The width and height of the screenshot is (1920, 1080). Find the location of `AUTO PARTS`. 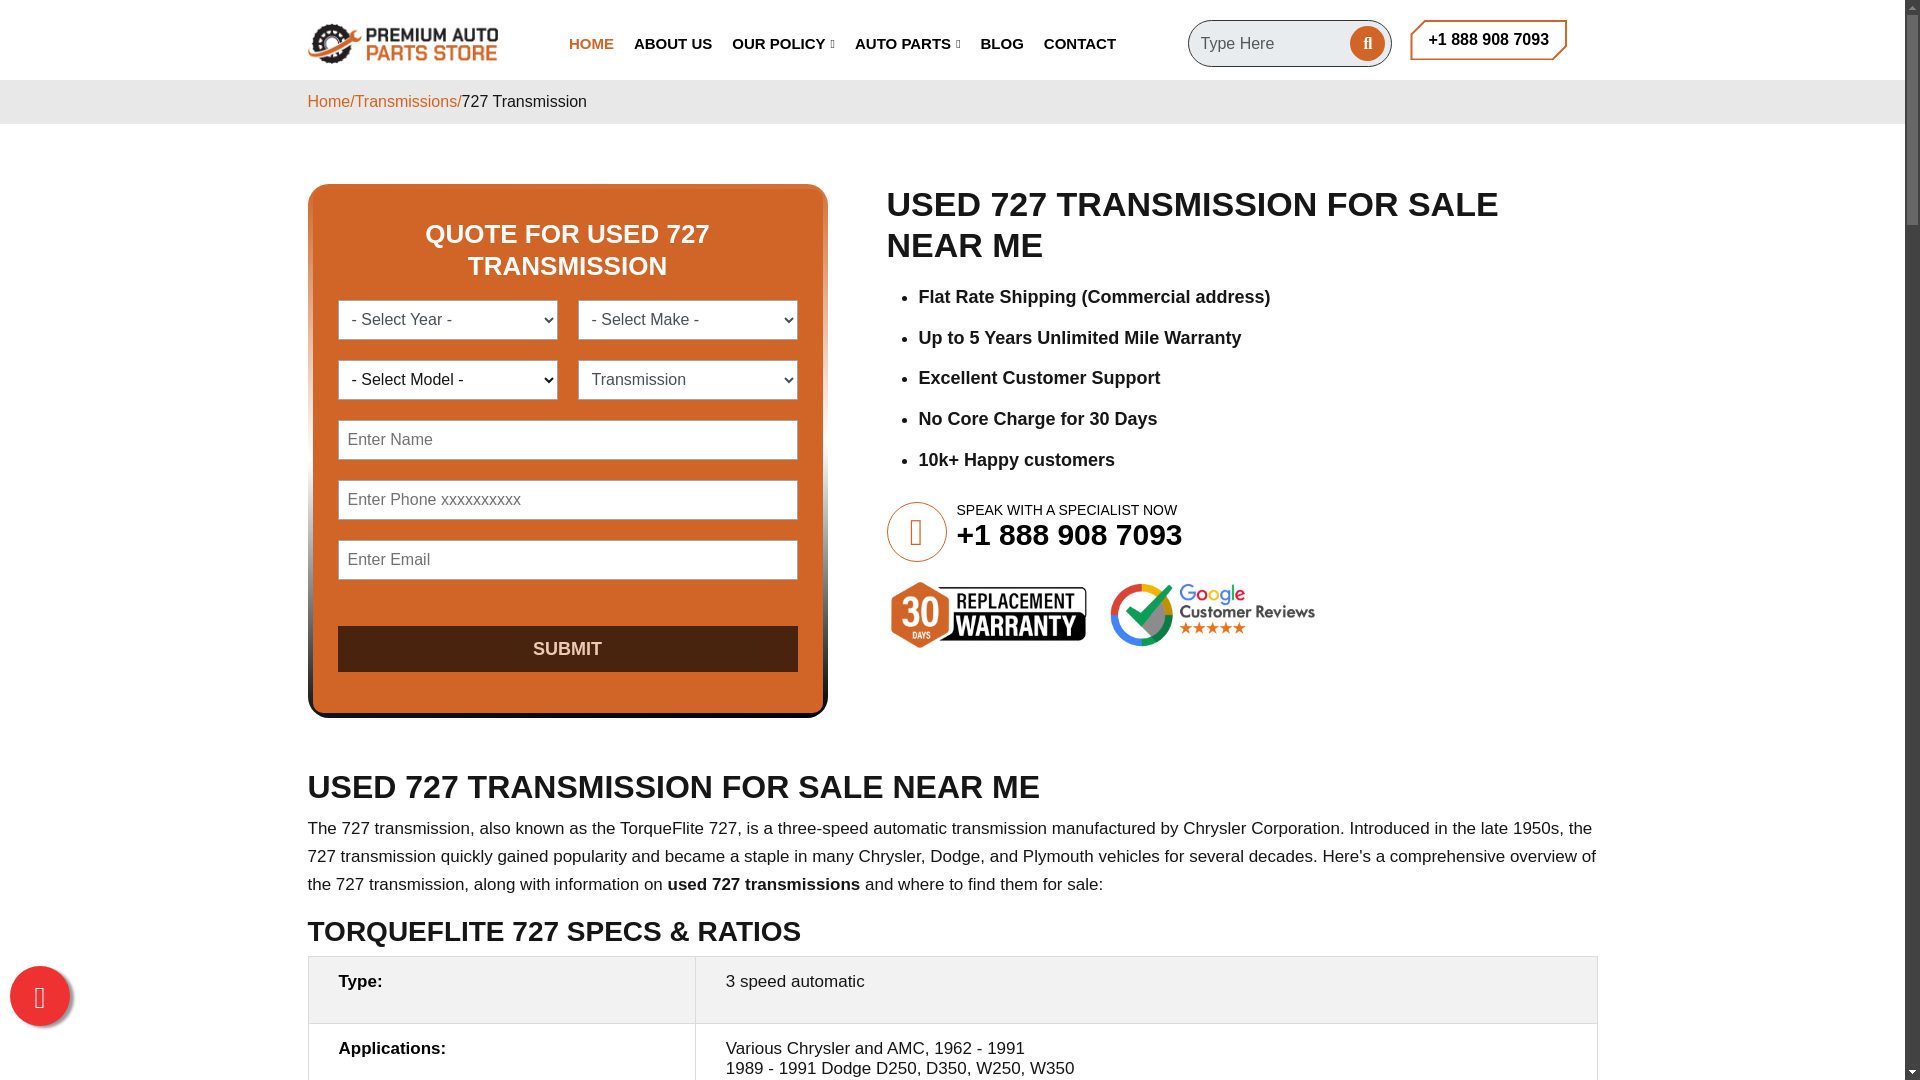

AUTO PARTS is located at coordinates (908, 43).